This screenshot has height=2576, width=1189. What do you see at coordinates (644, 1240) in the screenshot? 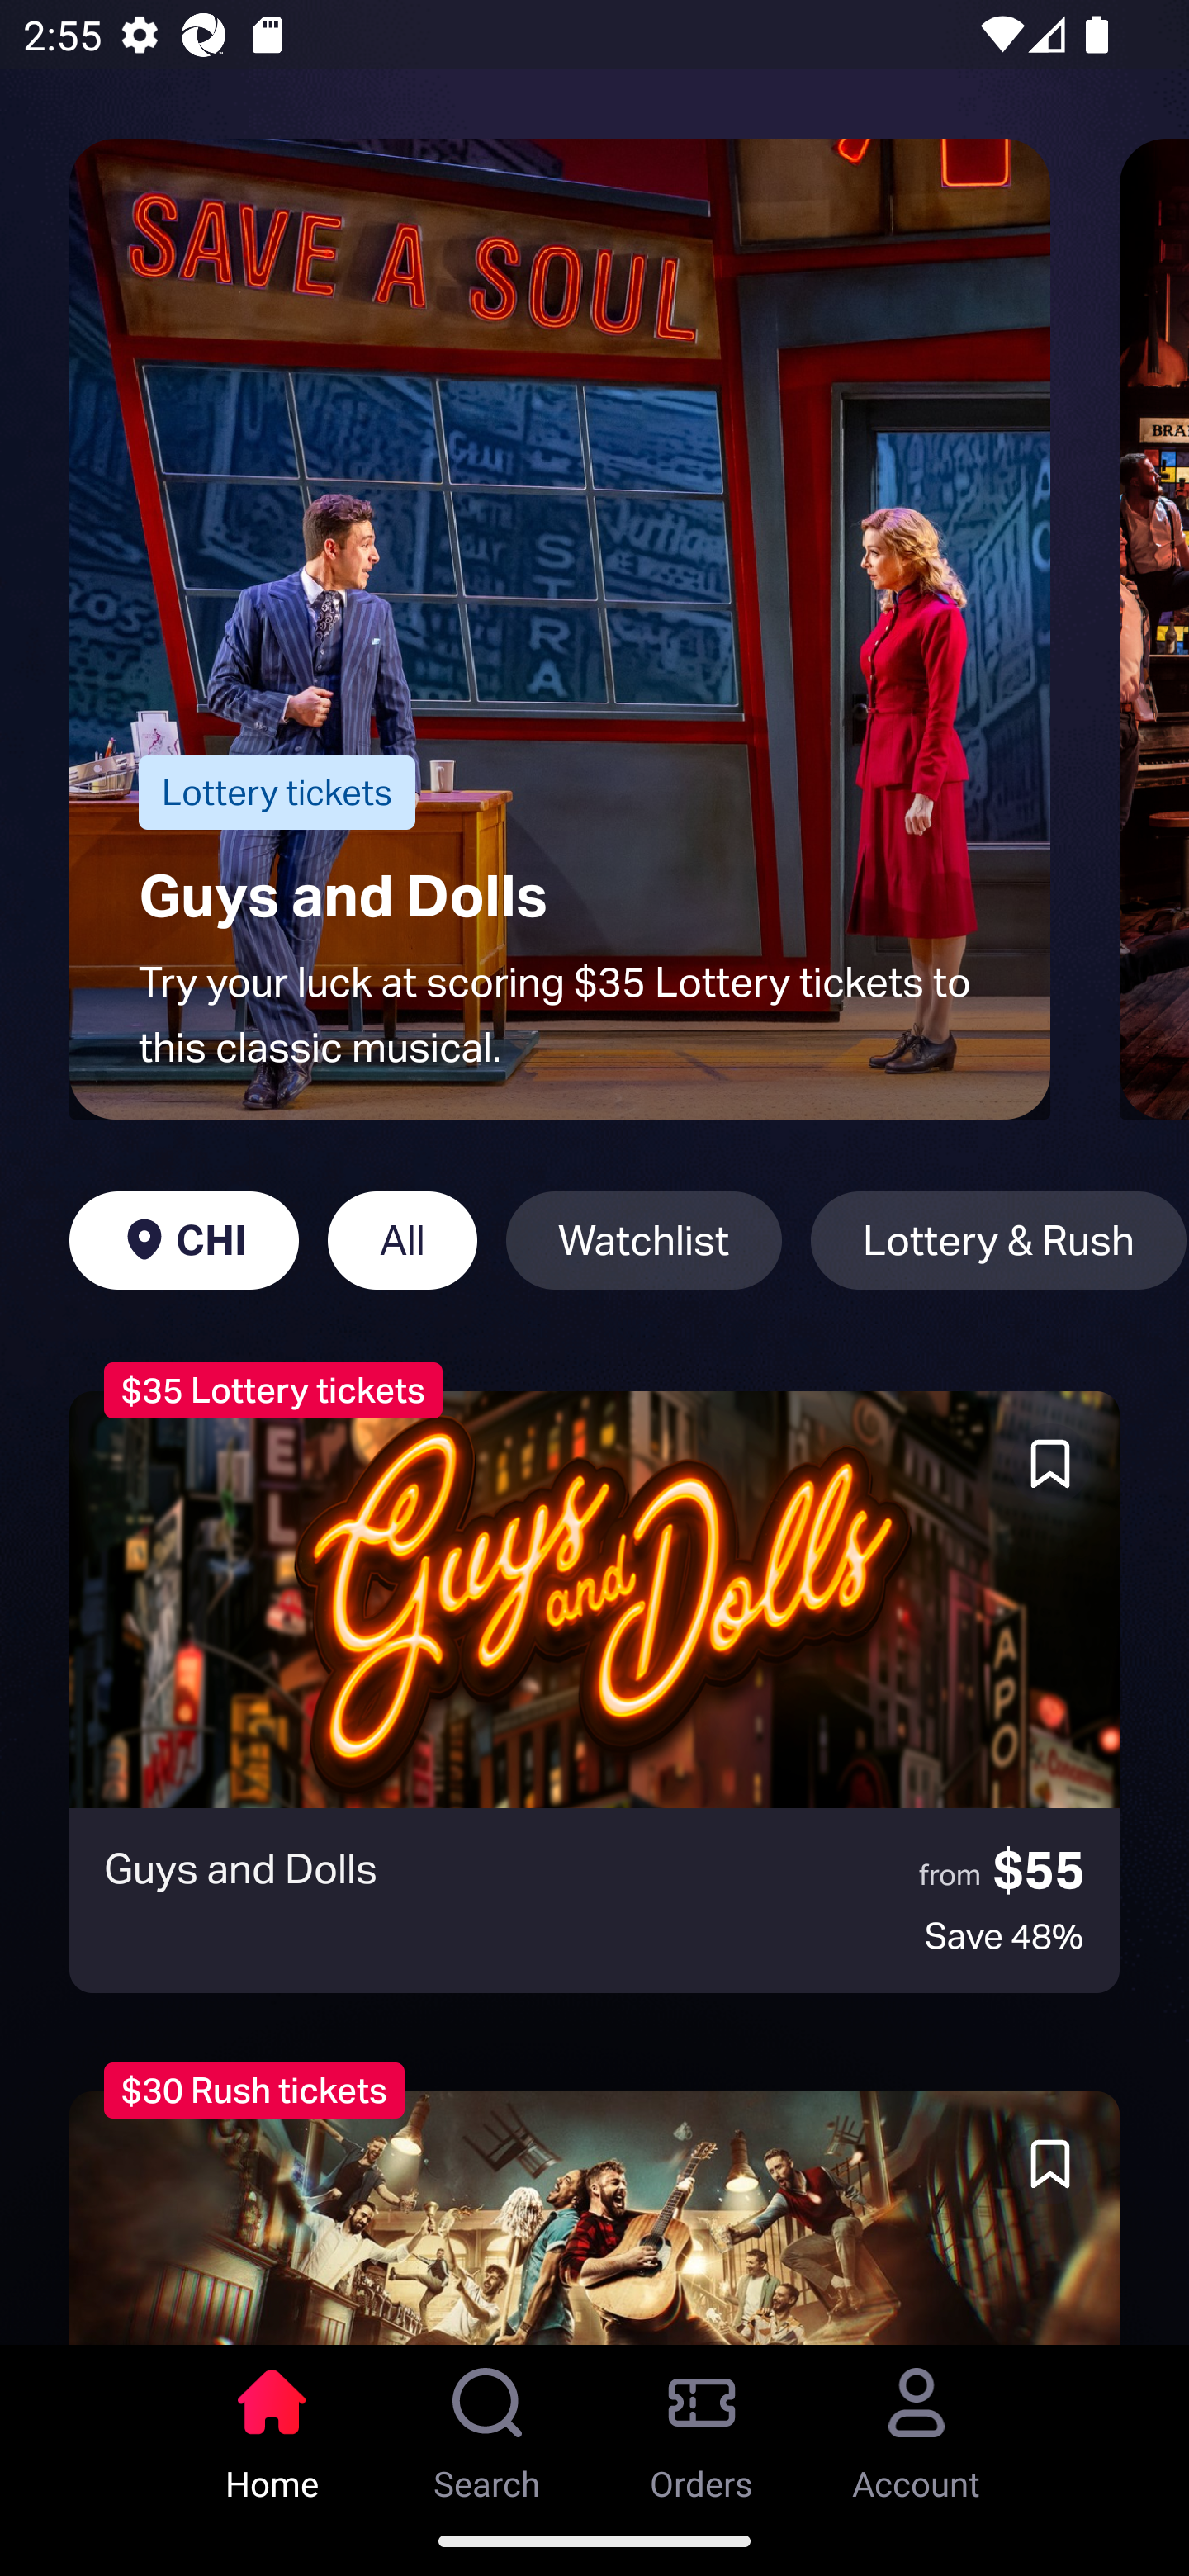
I see `Watchlist` at bounding box center [644, 1240].